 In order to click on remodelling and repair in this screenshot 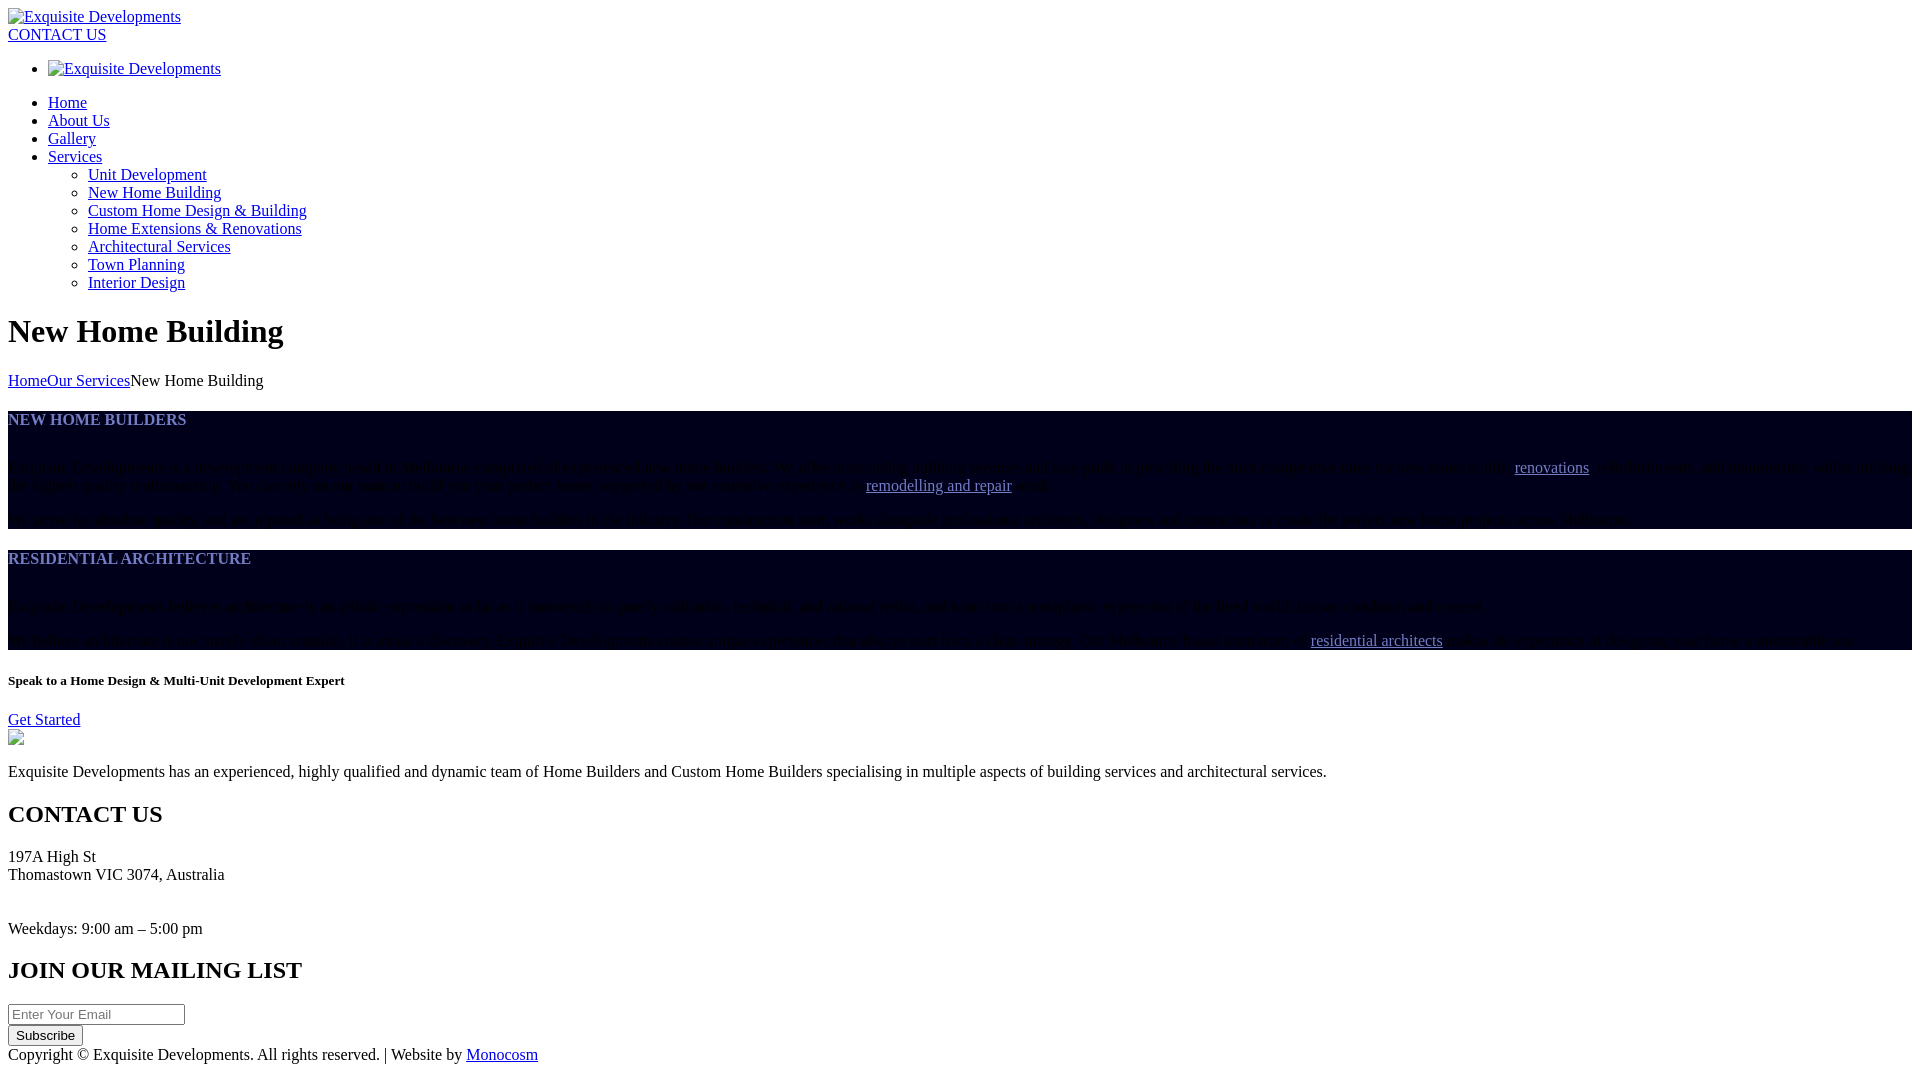, I will do `click(939, 486)`.